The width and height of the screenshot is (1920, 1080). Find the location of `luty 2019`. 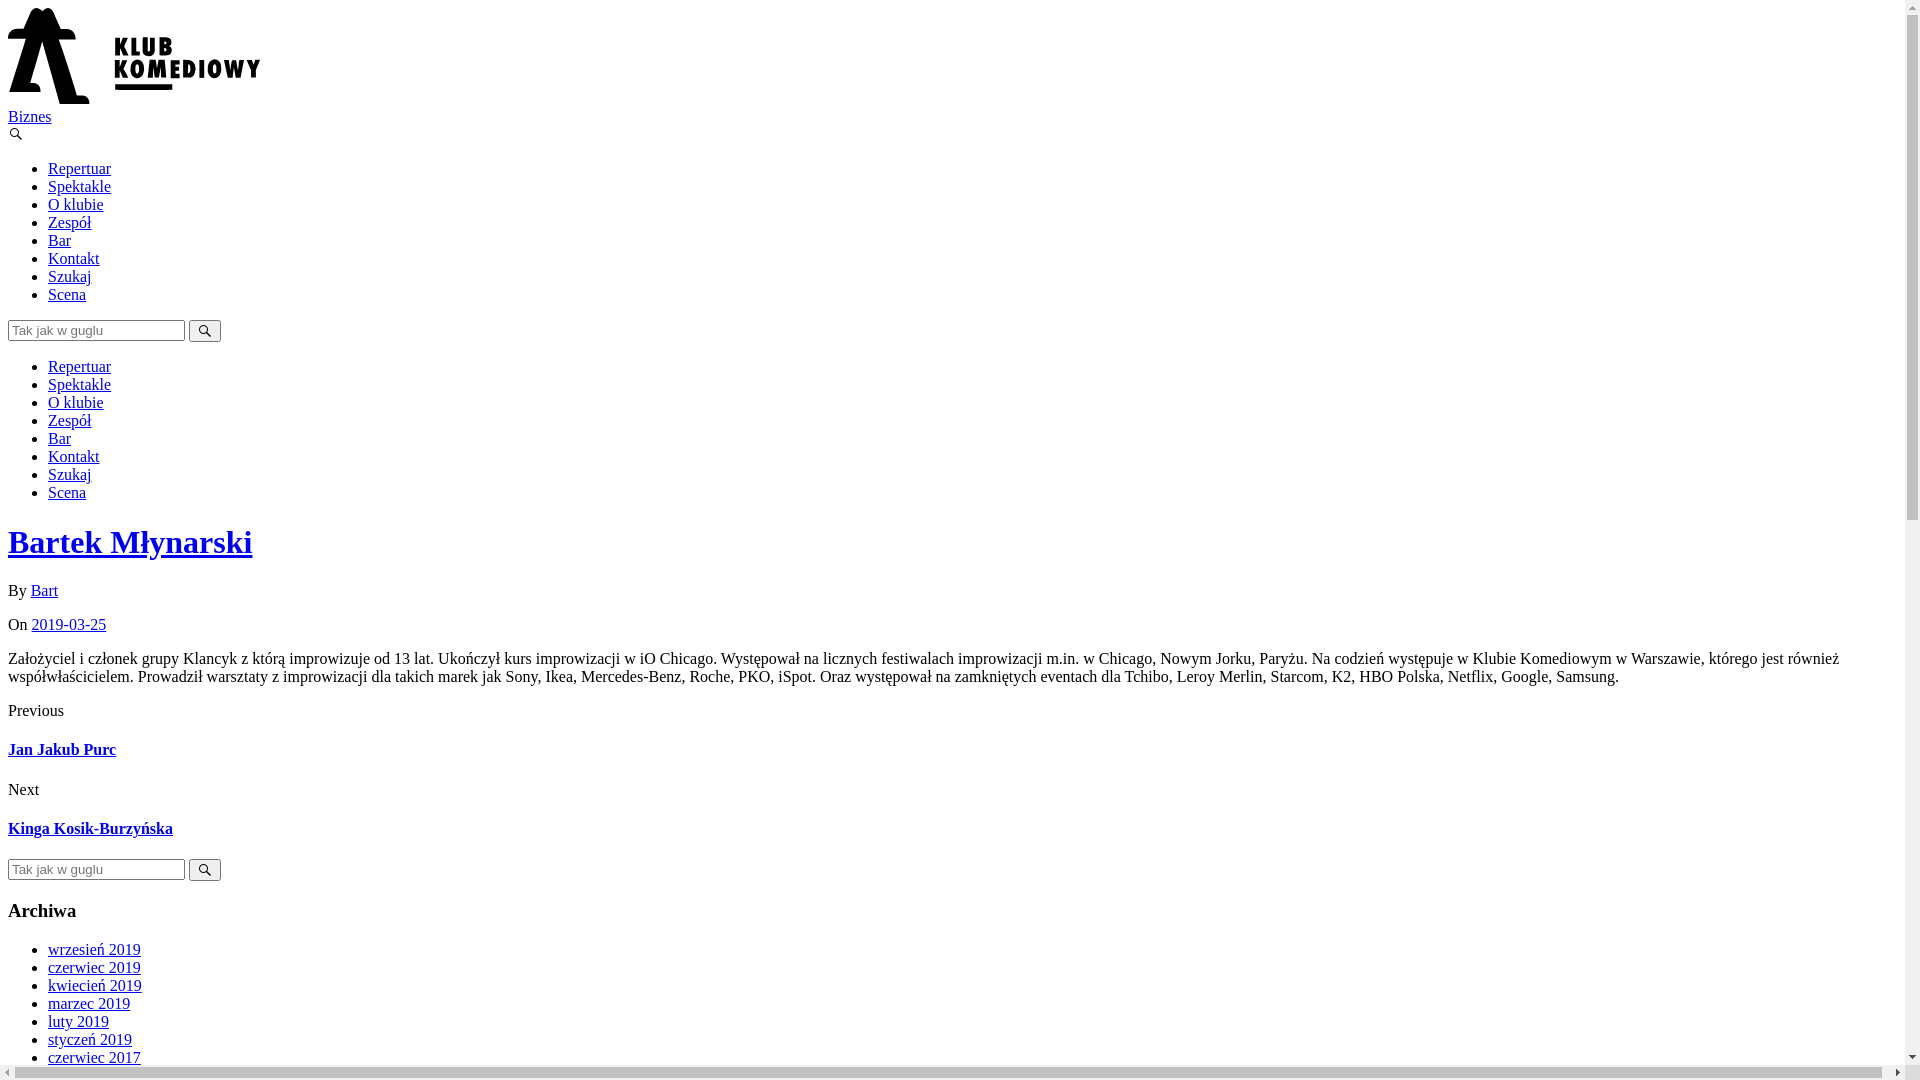

luty 2019 is located at coordinates (78, 1022).